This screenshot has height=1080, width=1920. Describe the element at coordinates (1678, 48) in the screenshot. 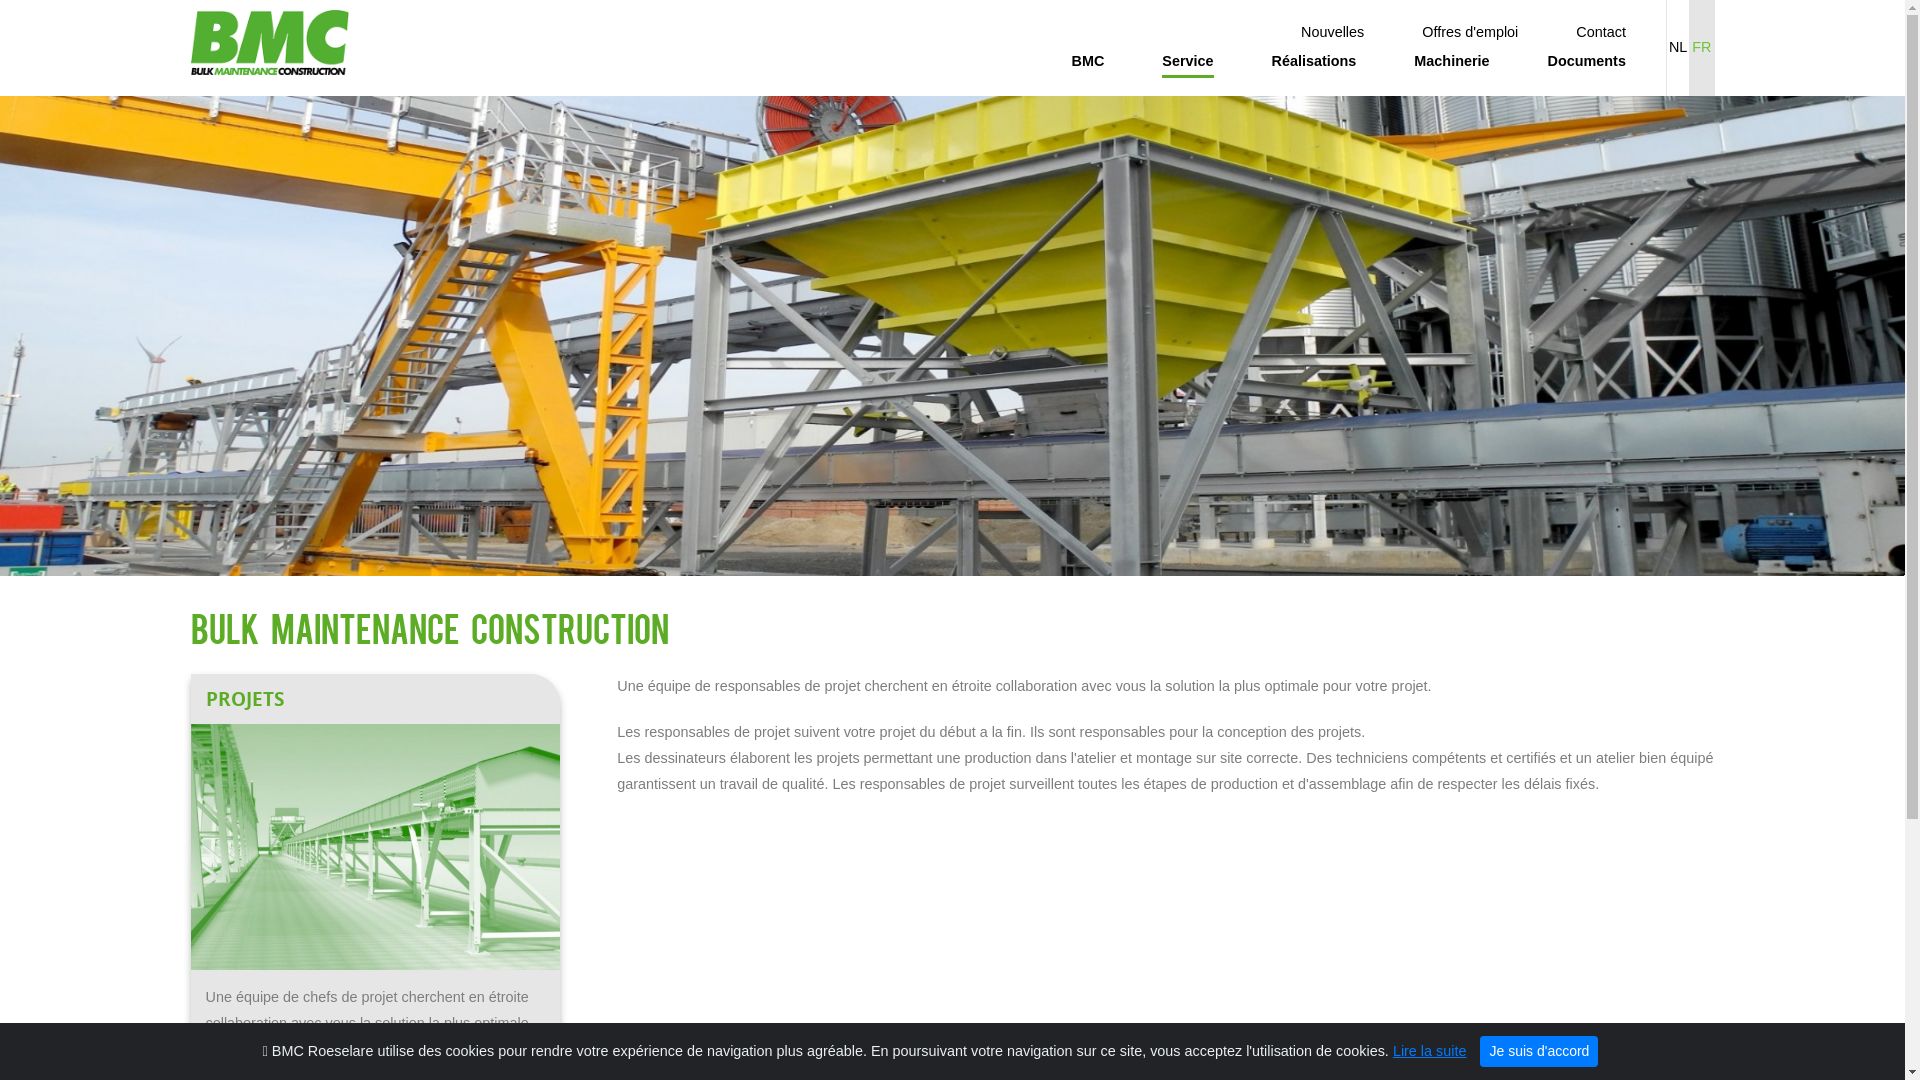

I see `NL` at that location.